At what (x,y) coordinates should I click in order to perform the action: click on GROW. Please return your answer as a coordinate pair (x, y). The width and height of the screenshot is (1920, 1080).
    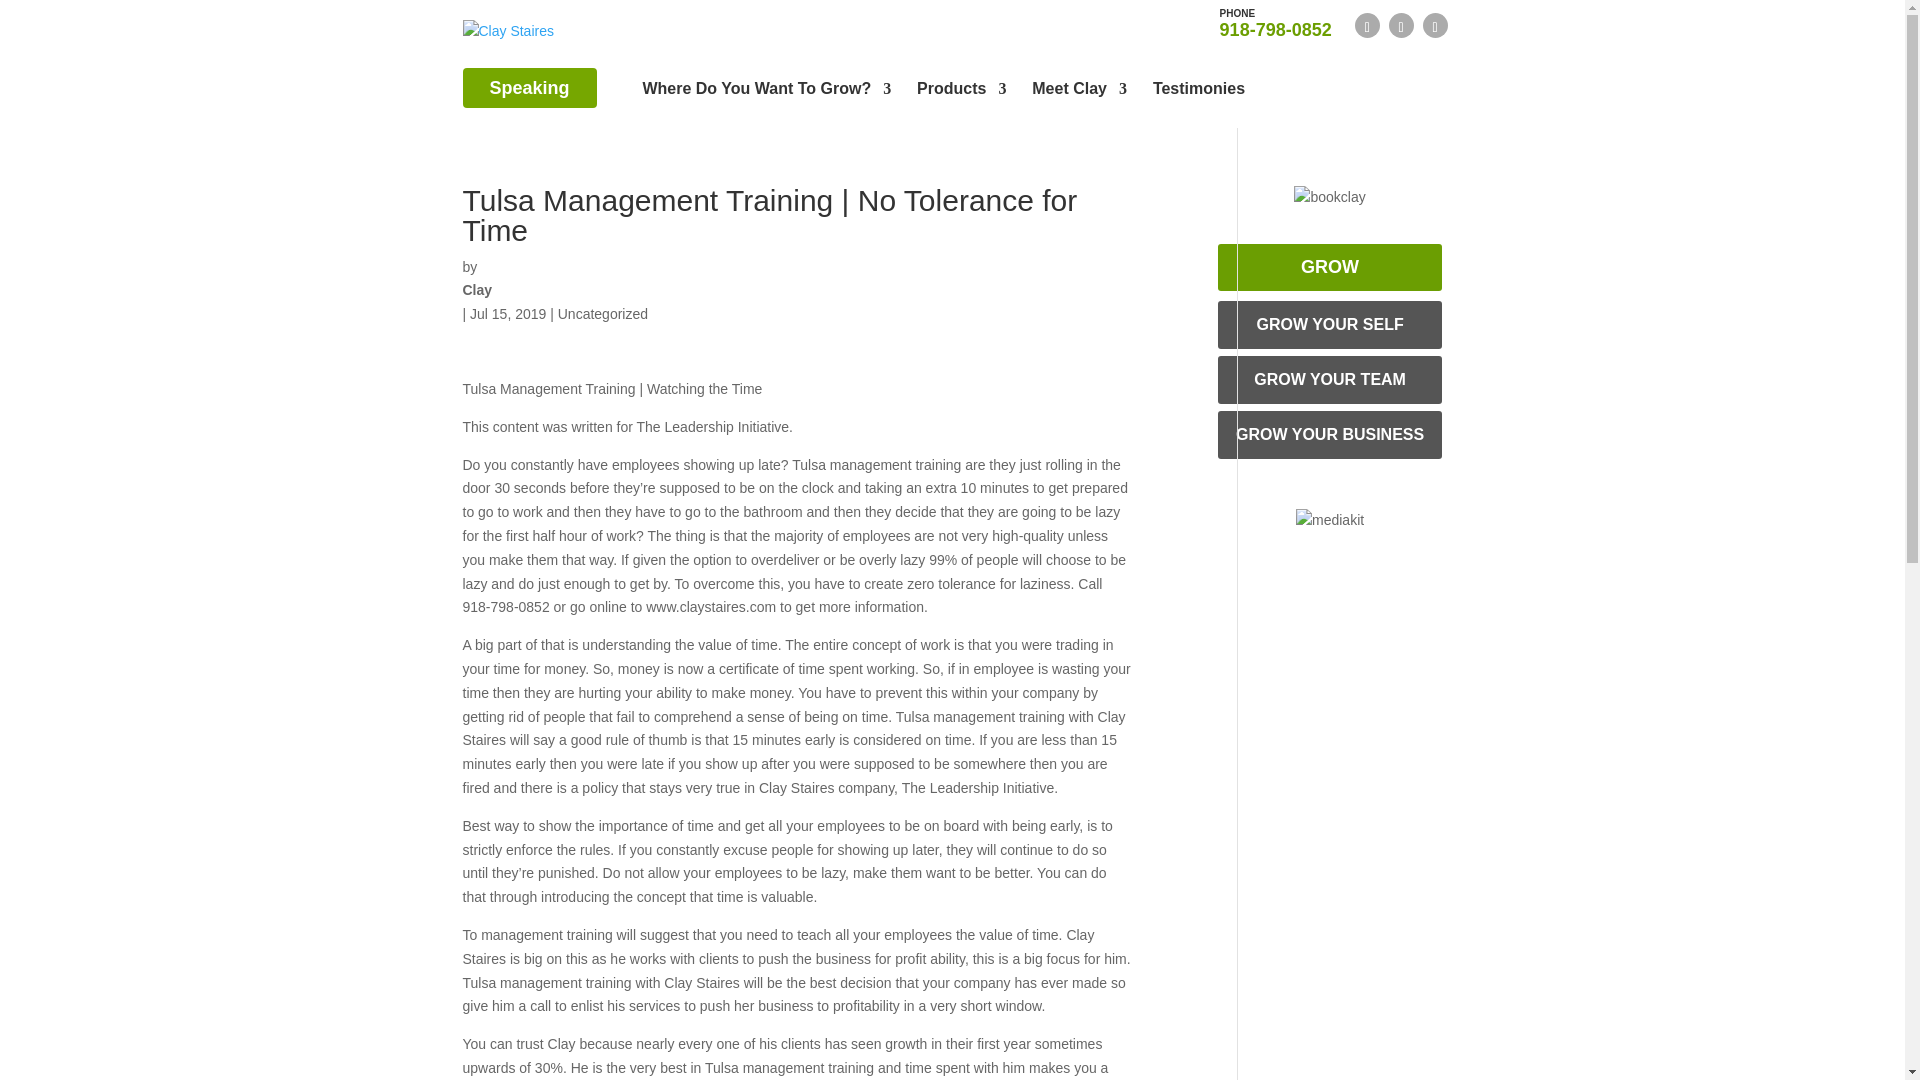
    Looking at the image, I should click on (1276, 22).